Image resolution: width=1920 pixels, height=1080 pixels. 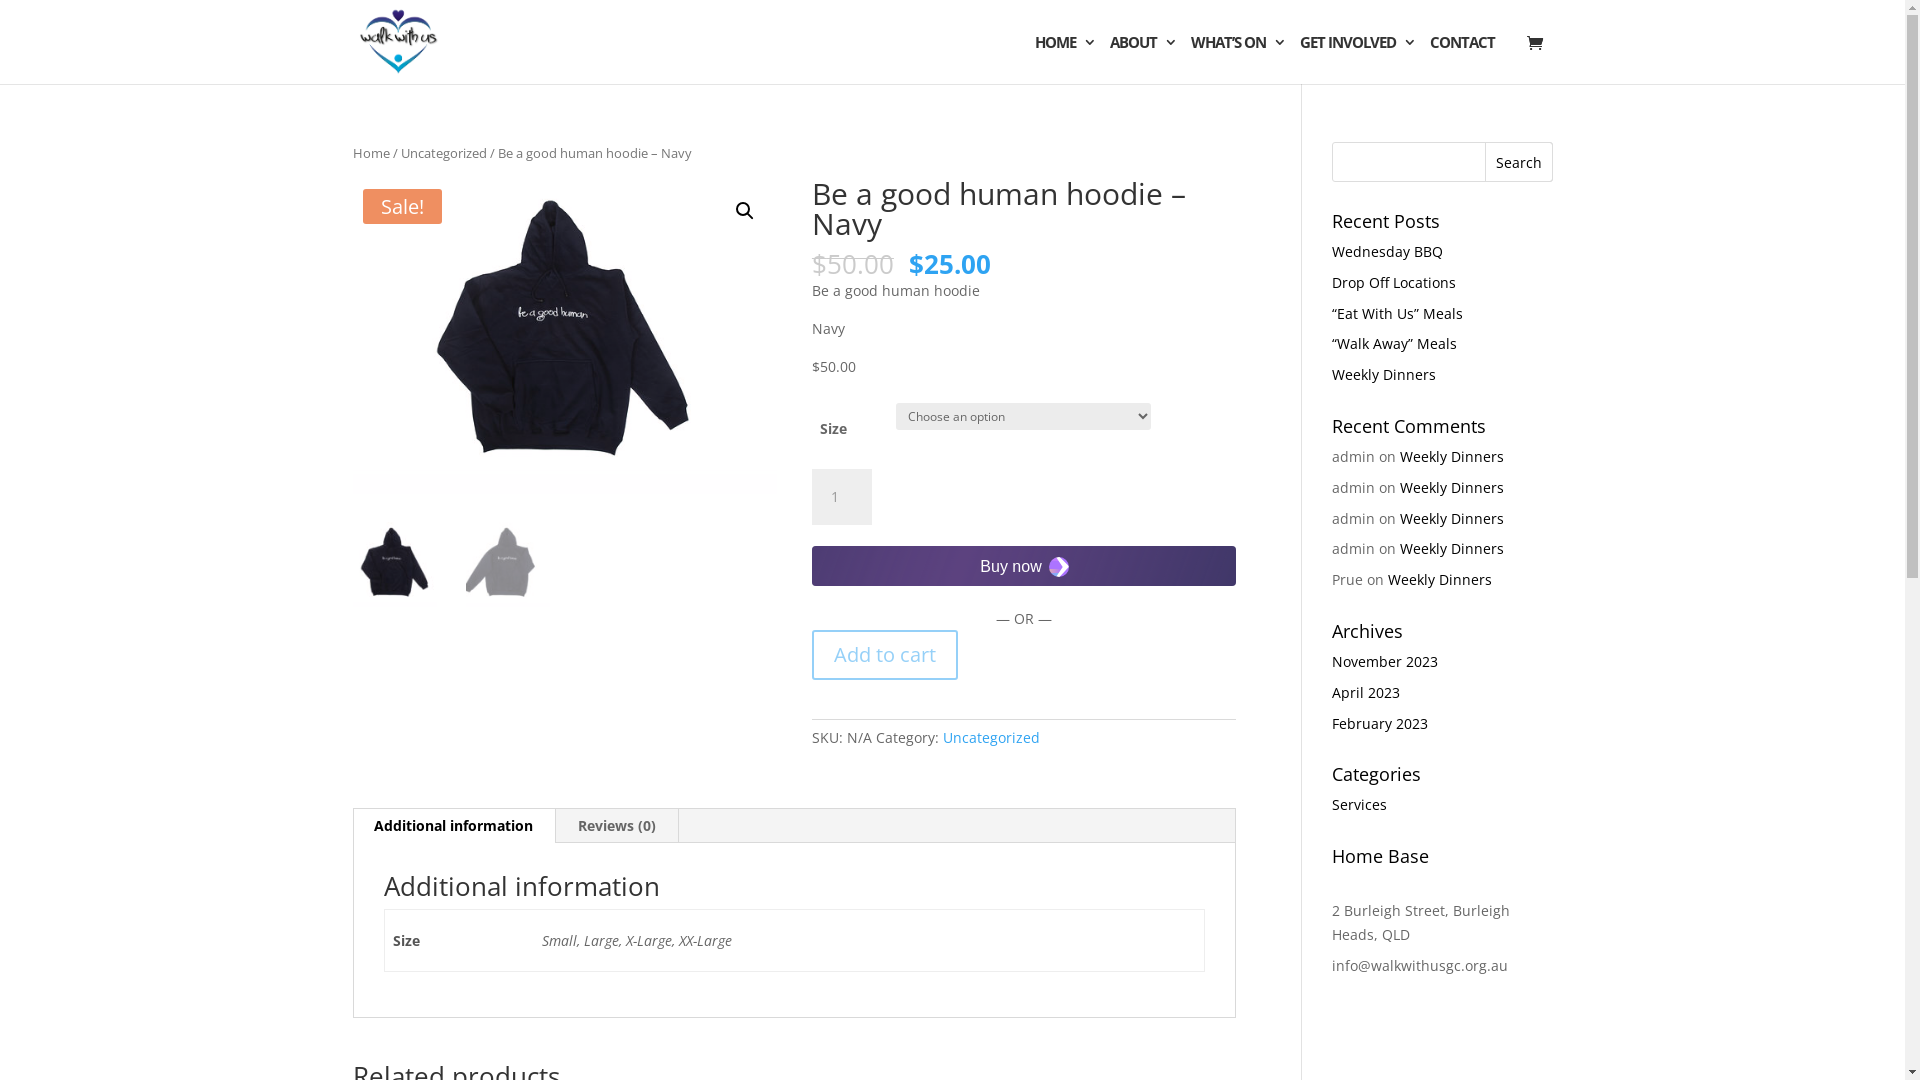 I want to click on November 2023, so click(x=1385, y=662).